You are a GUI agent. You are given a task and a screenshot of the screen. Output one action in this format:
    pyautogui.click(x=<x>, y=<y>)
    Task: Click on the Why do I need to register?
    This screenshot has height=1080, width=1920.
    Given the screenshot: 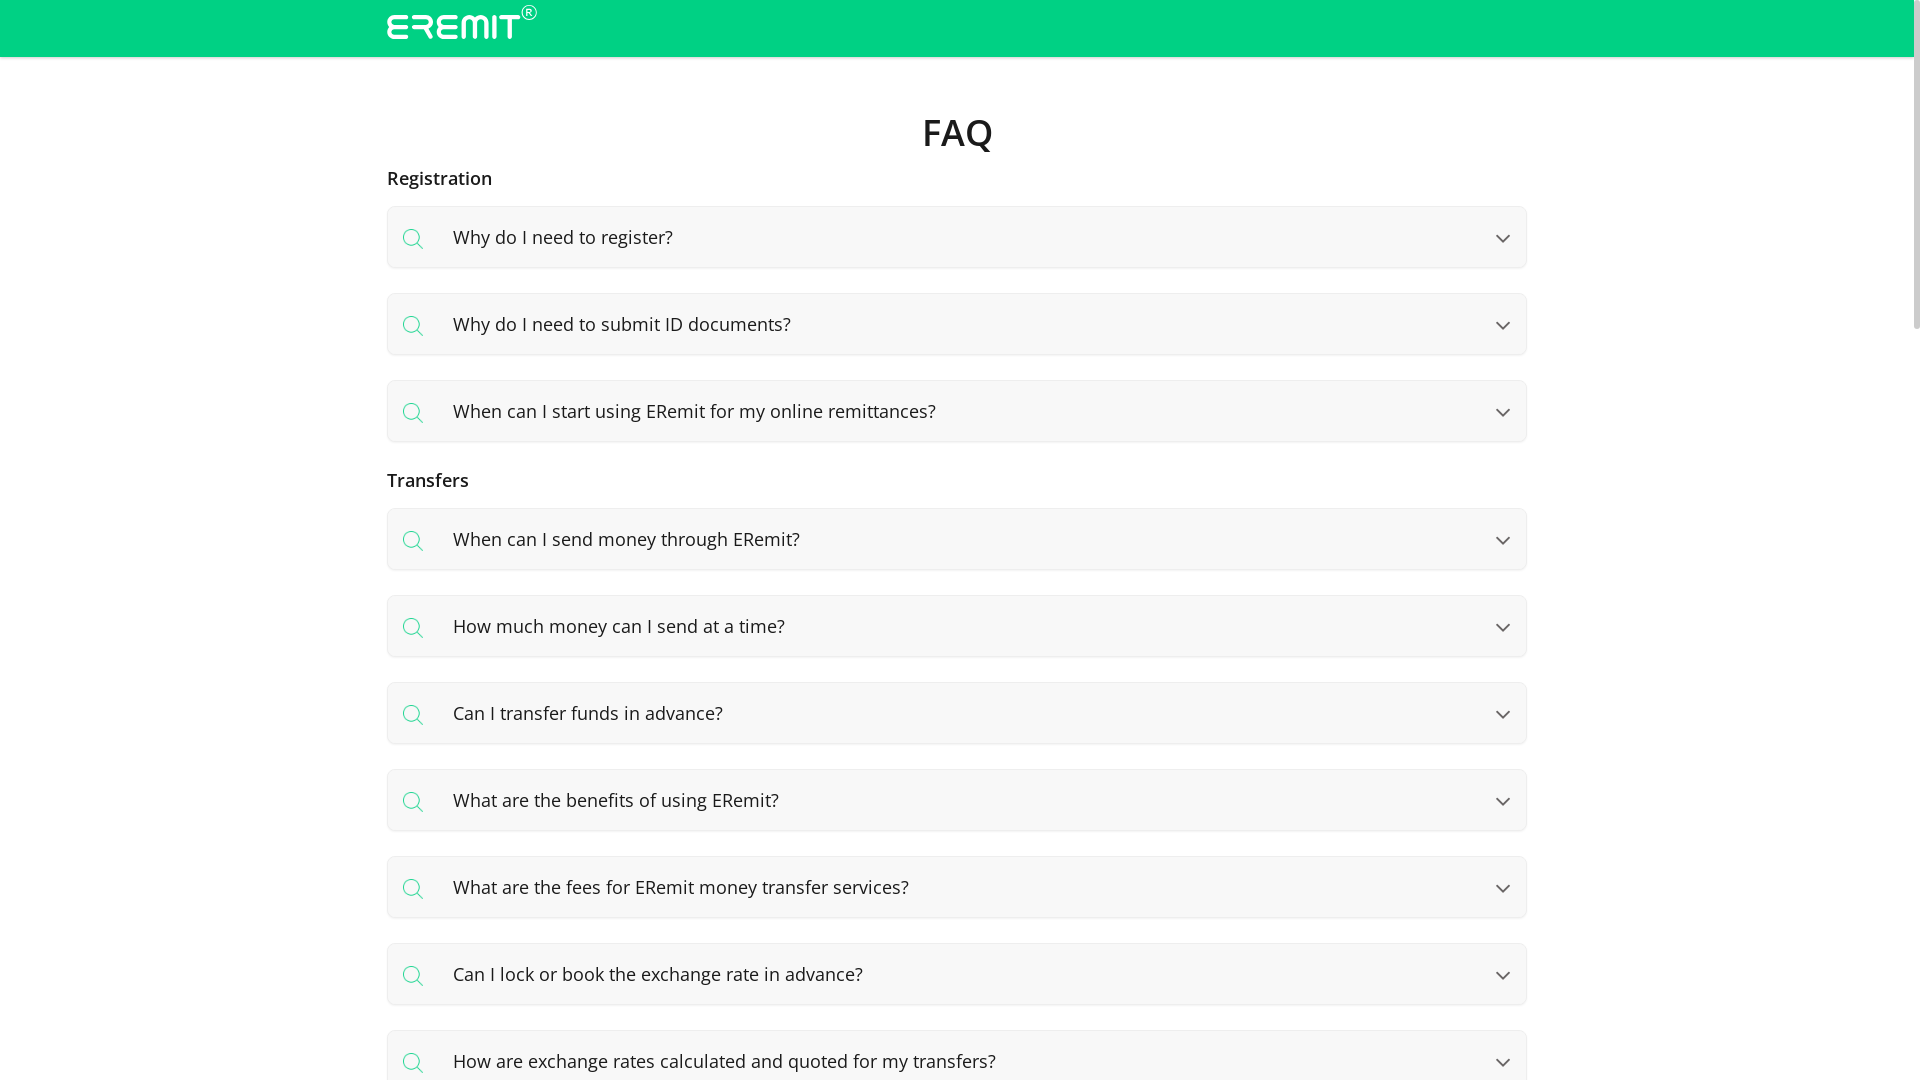 What is the action you would take?
    pyautogui.click(x=957, y=240)
    